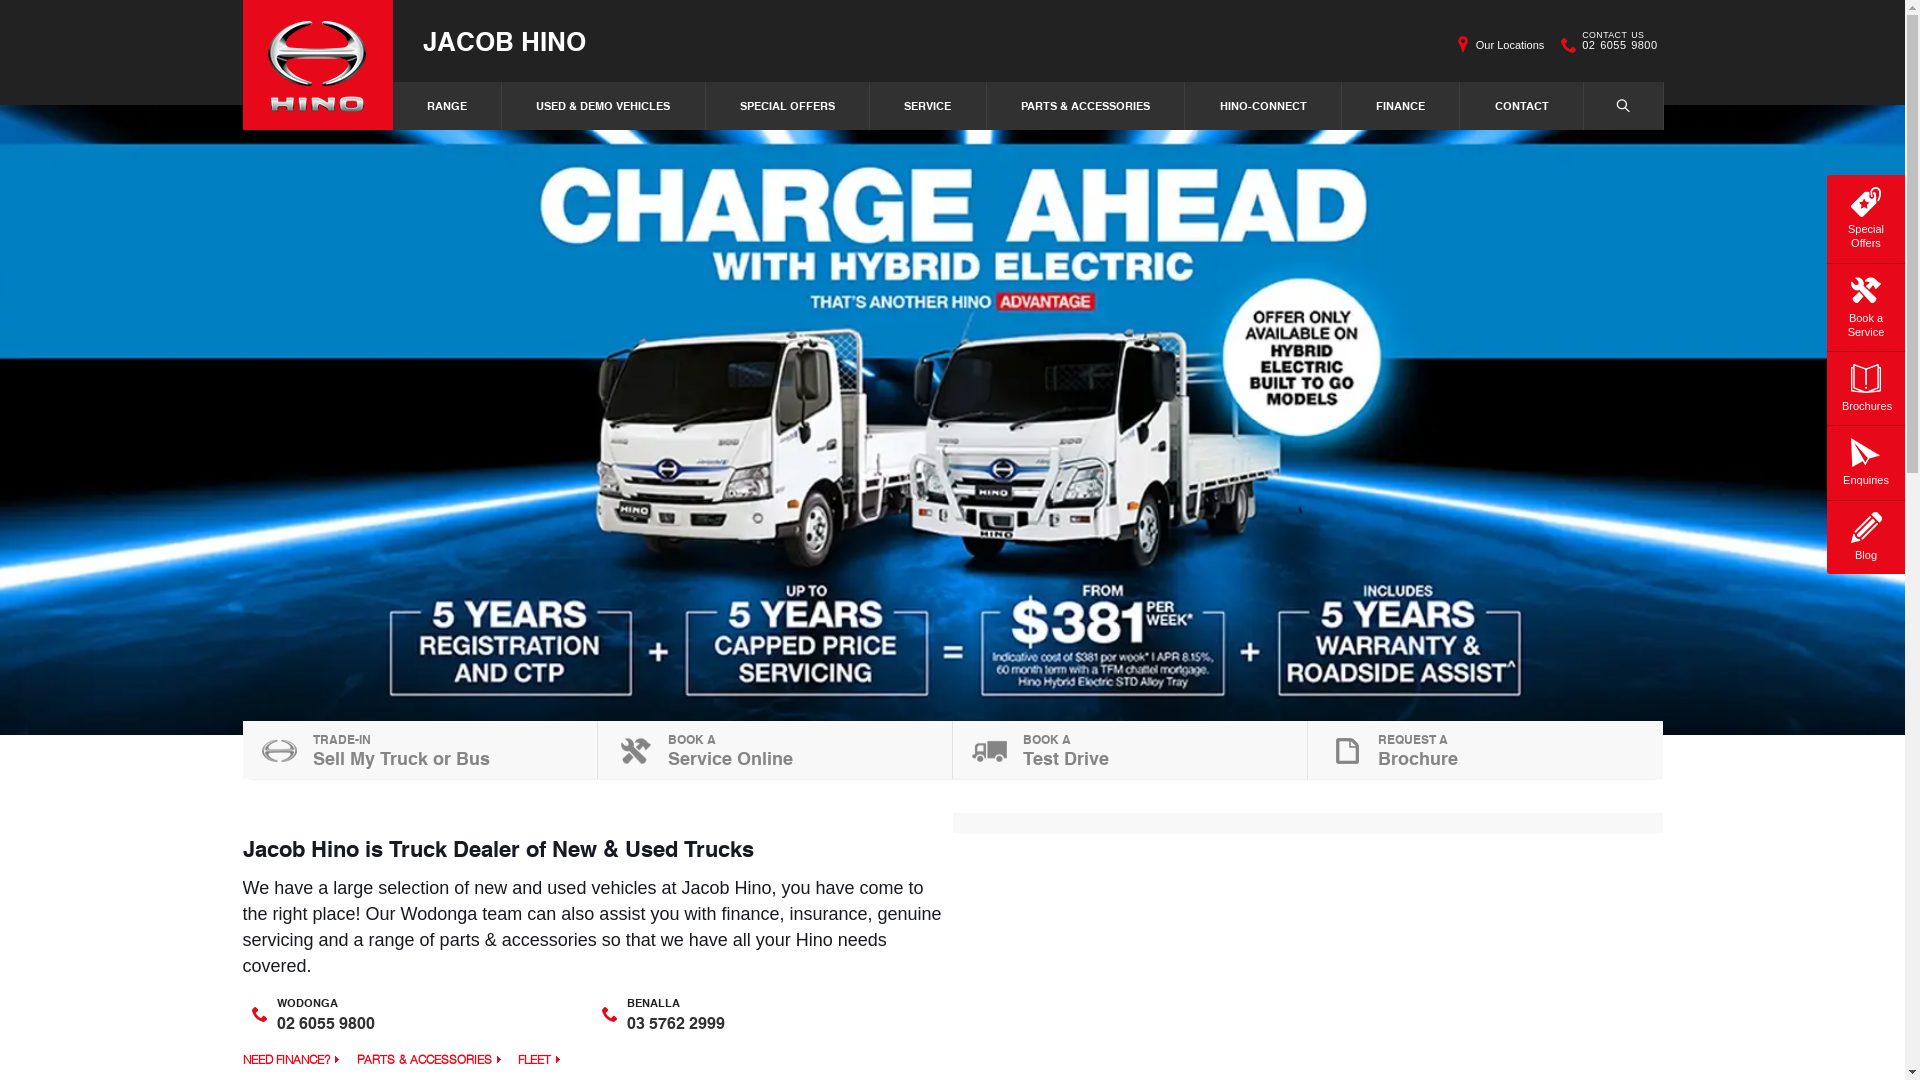 This screenshot has height=1080, width=1920. What do you see at coordinates (539, 1060) in the screenshot?
I see `FLEET` at bounding box center [539, 1060].